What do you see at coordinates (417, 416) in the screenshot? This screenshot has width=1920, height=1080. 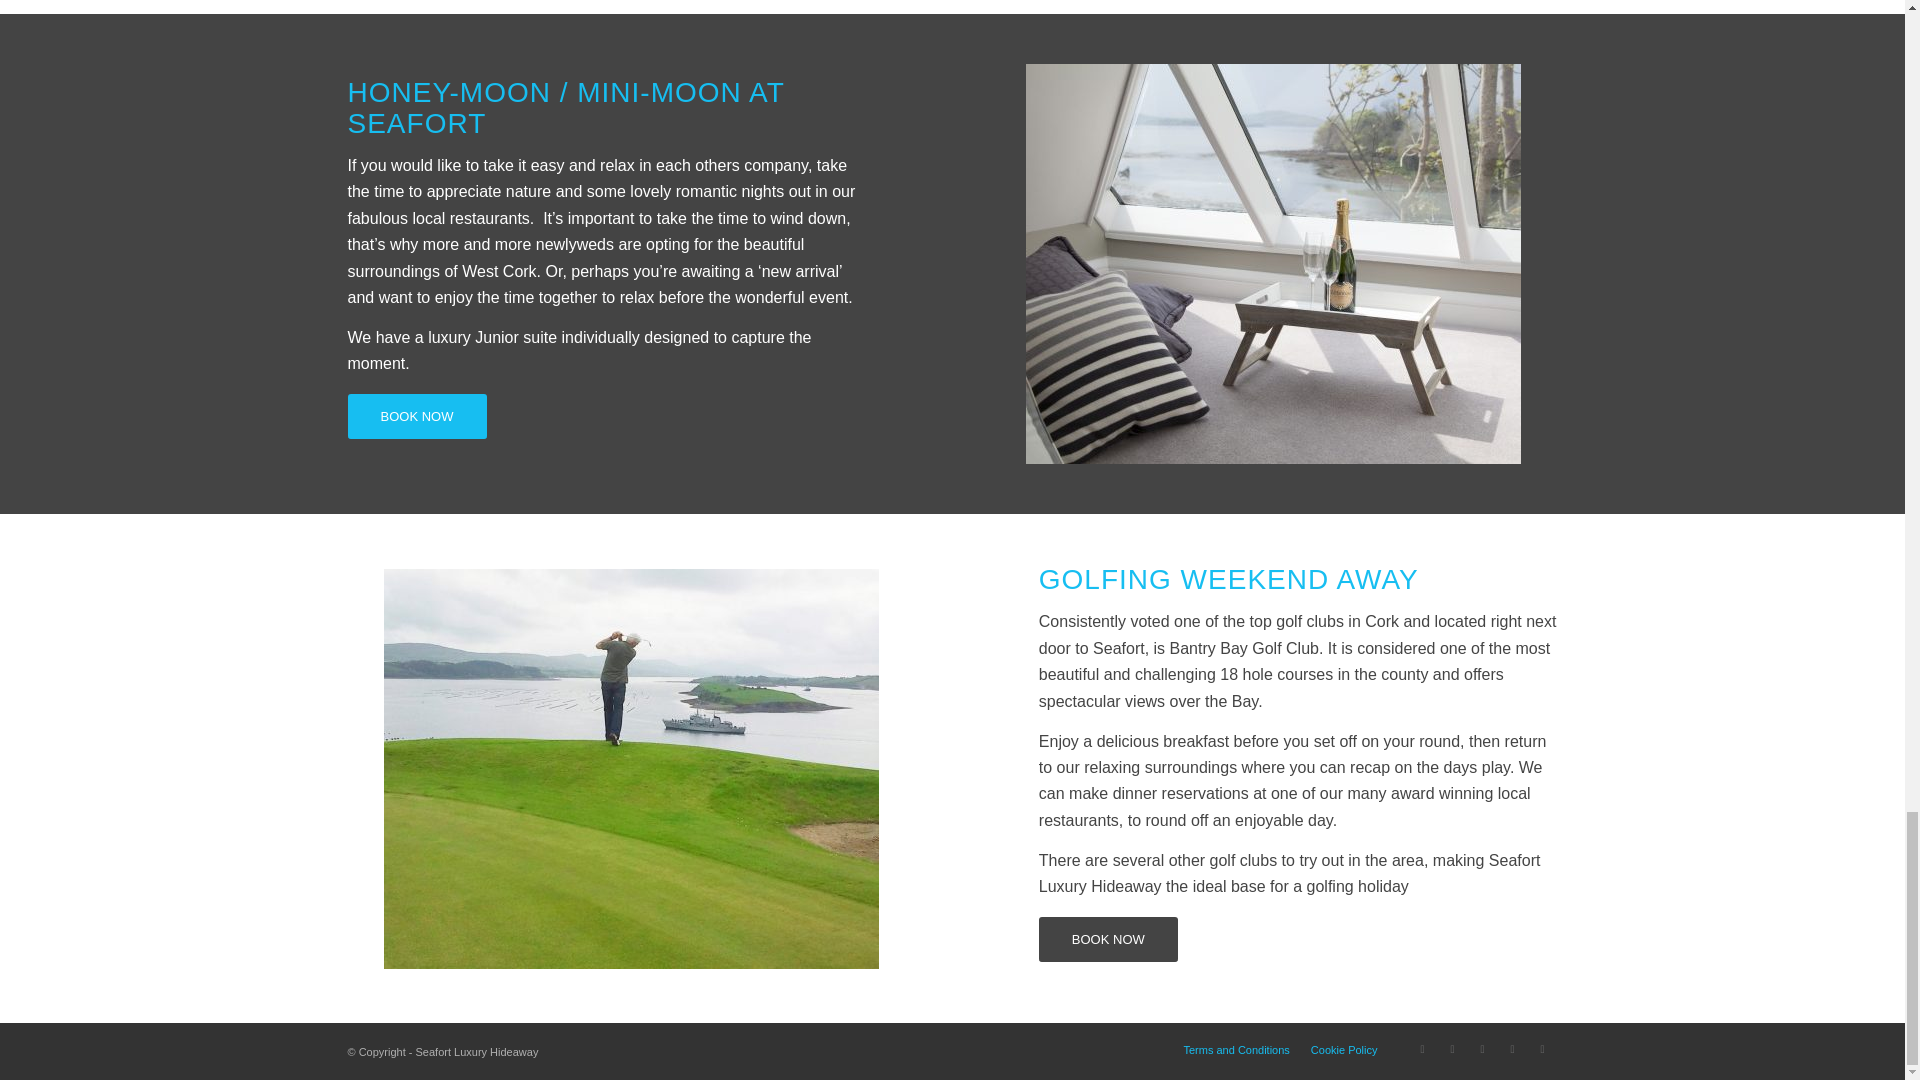 I see `BOOK NOW` at bounding box center [417, 416].